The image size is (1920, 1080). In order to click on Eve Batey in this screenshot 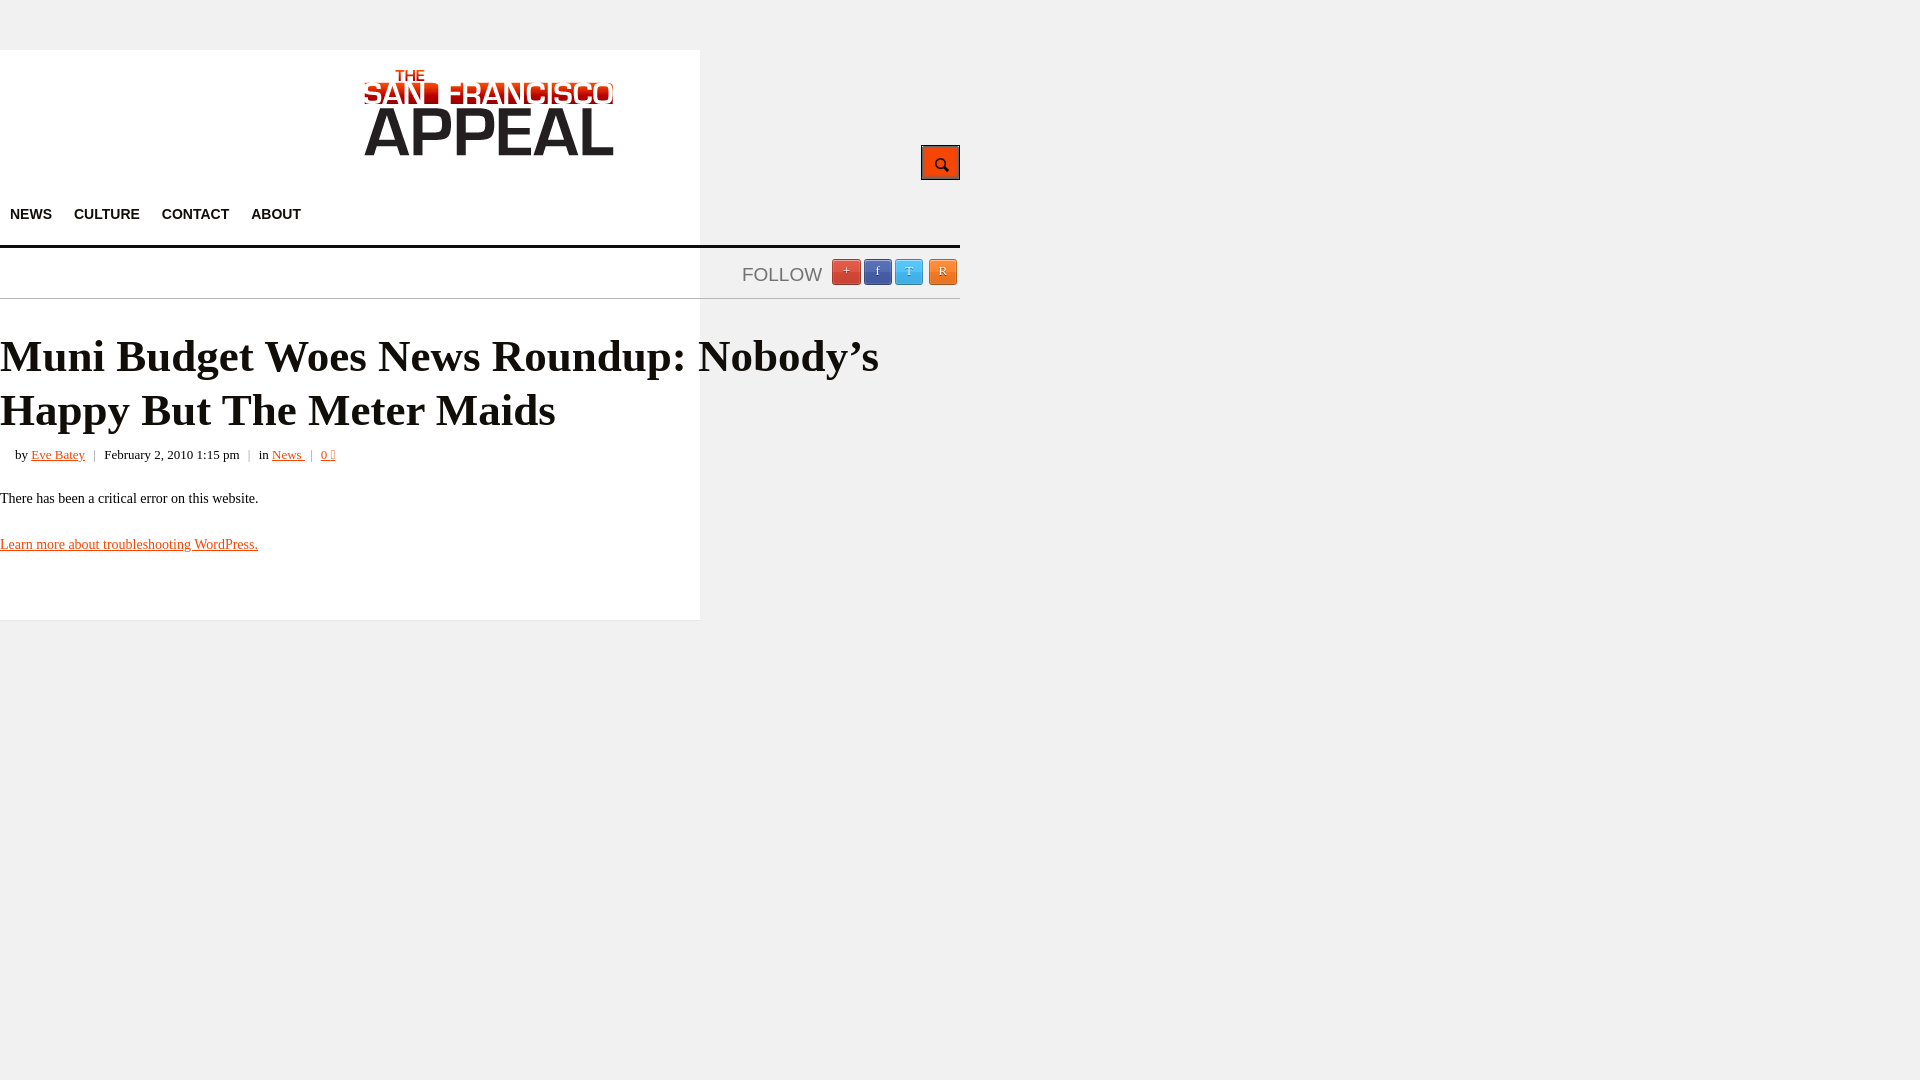, I will do `click(57, 454)`.